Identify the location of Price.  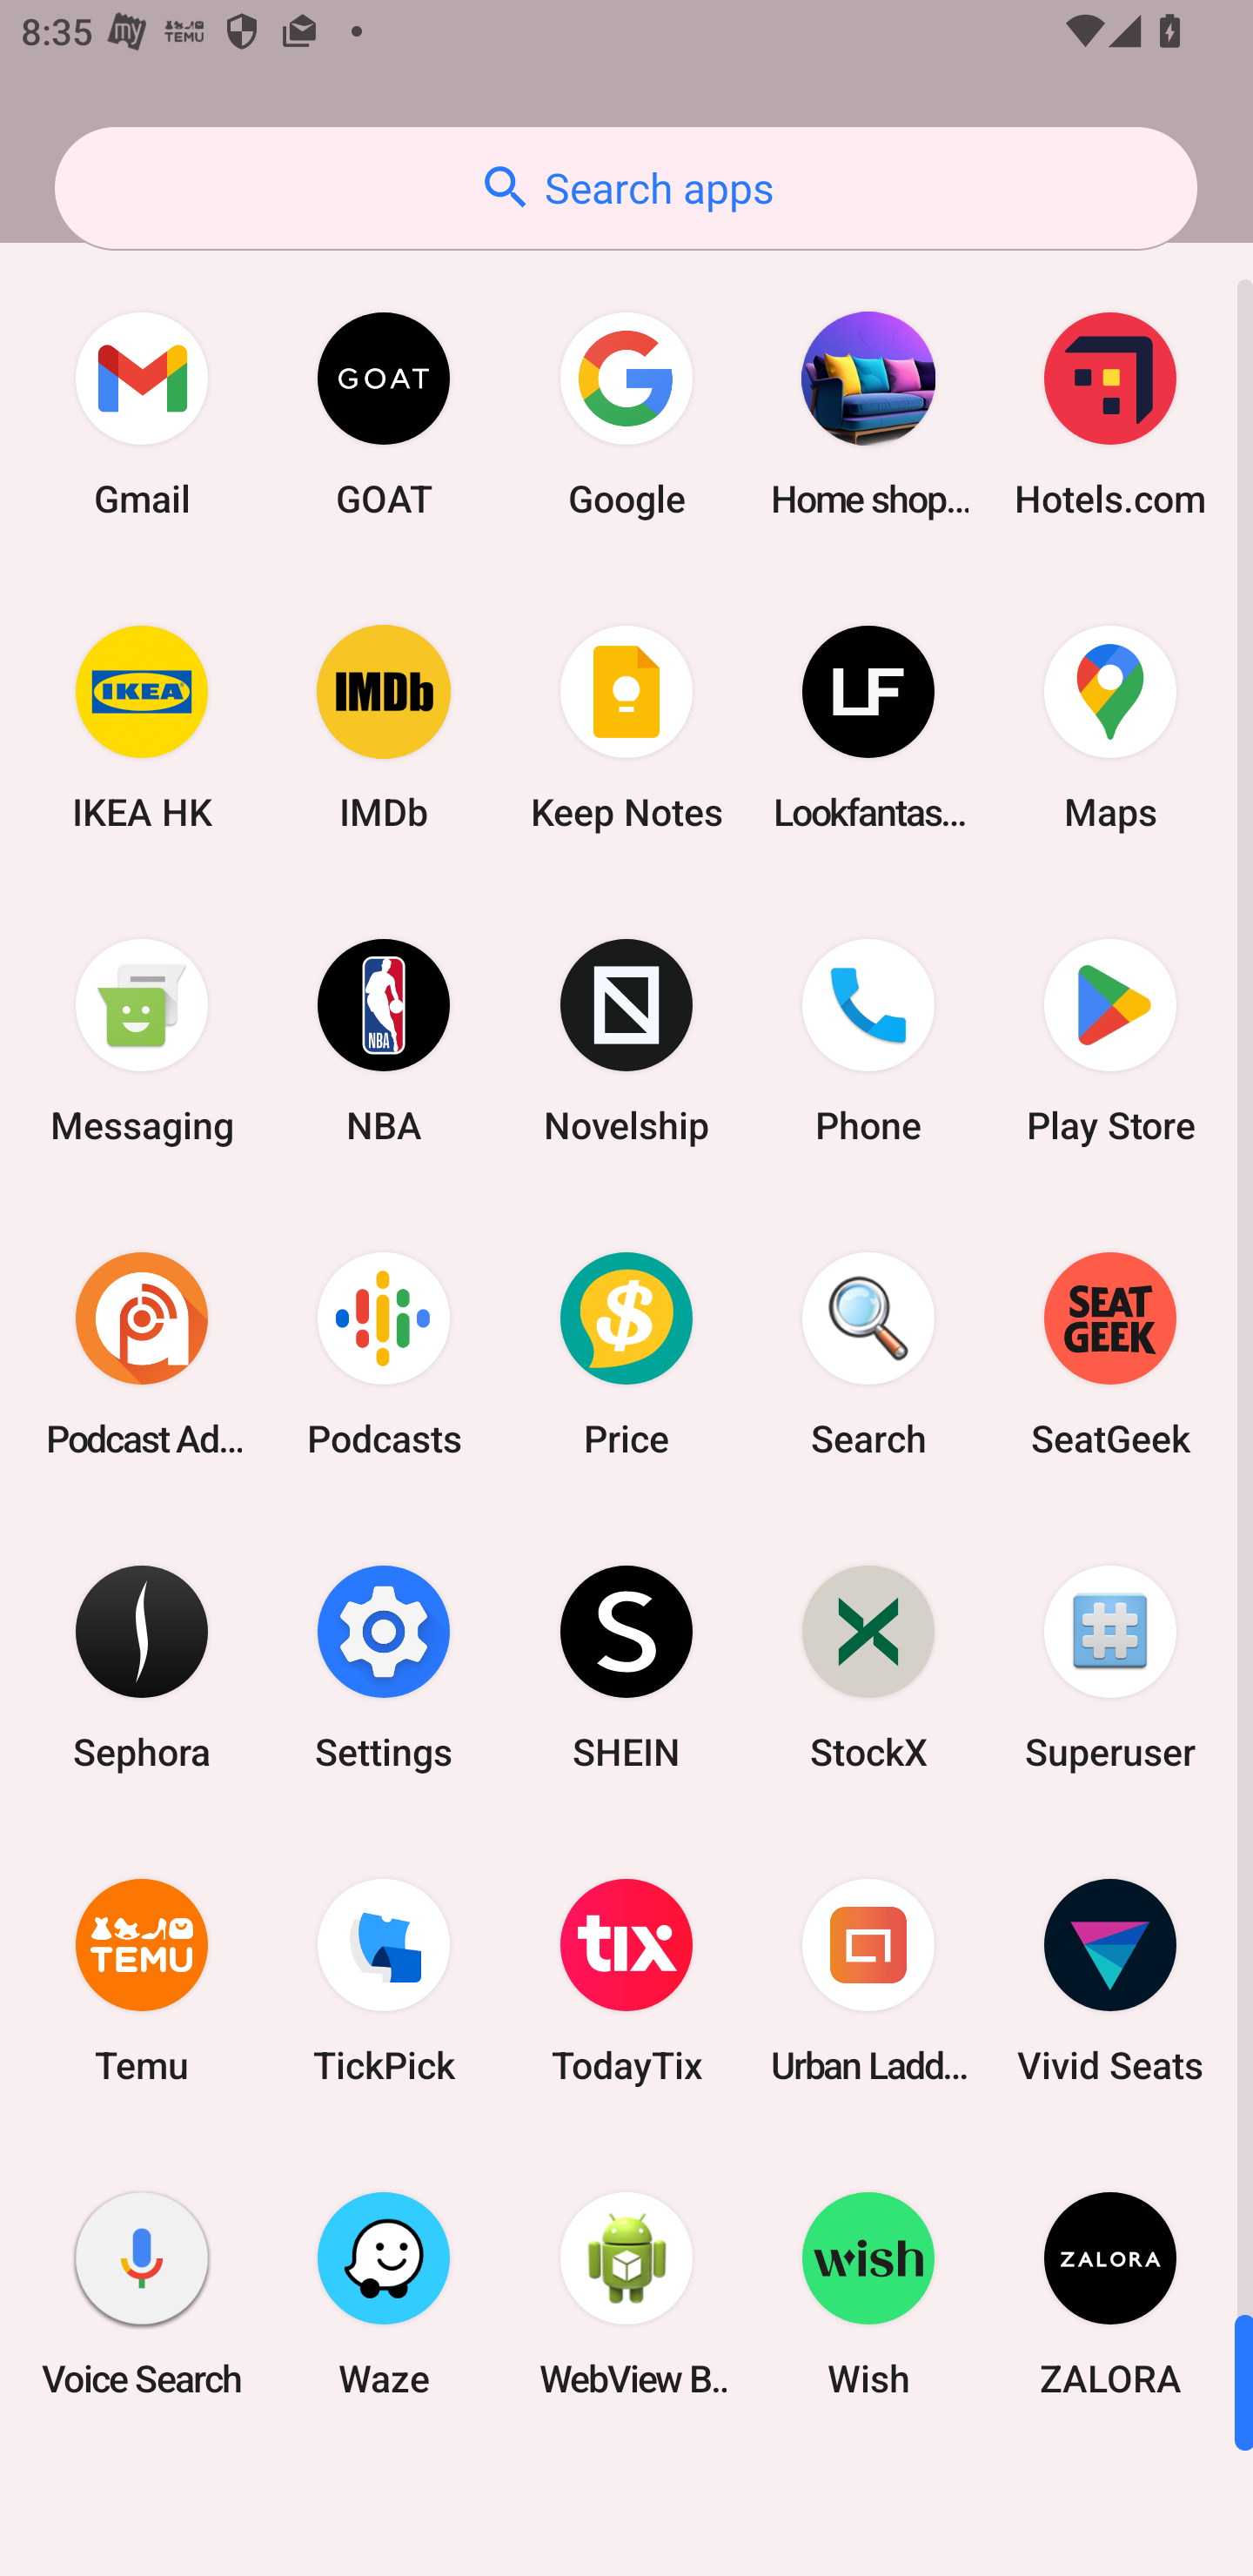
(626, 1353).